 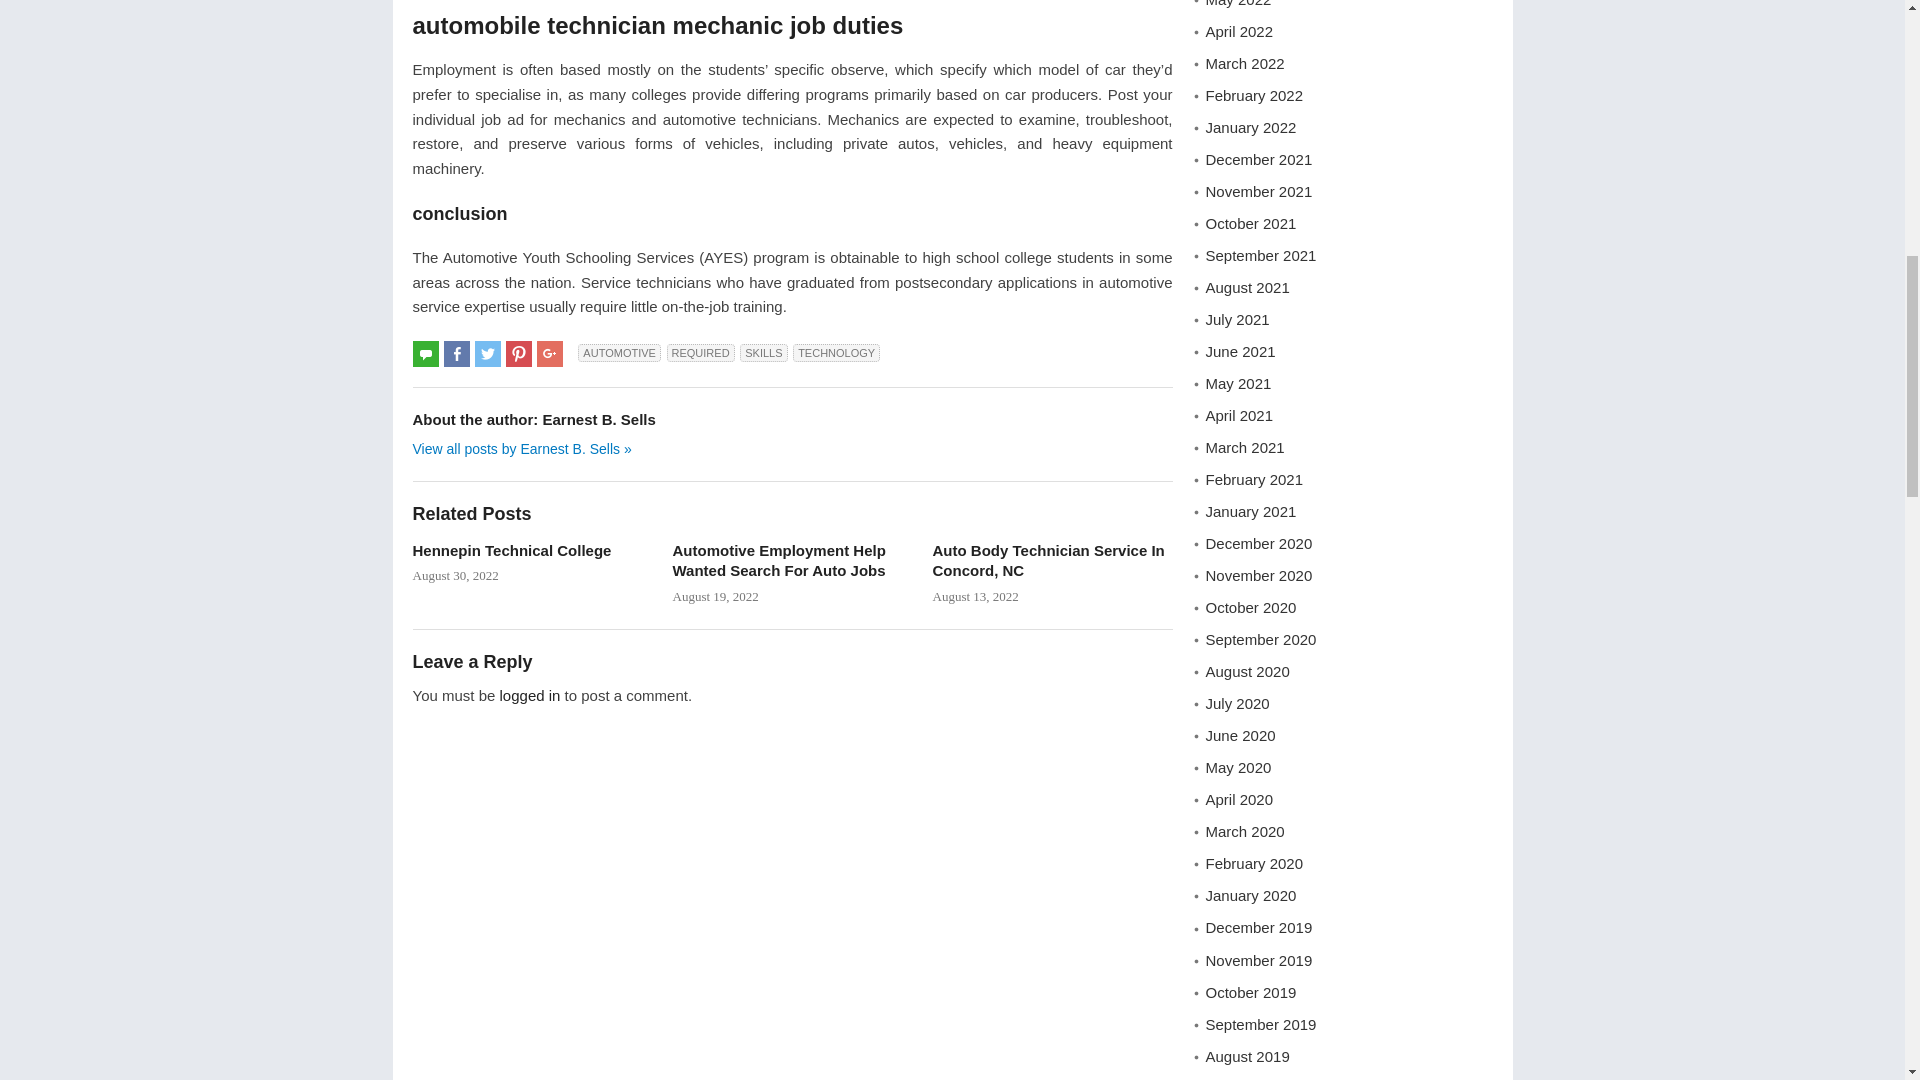 What do you see at coordinates (518, 354) in the screenshot?
I see `Share on Pinterest` at bounding box center [518, 354].